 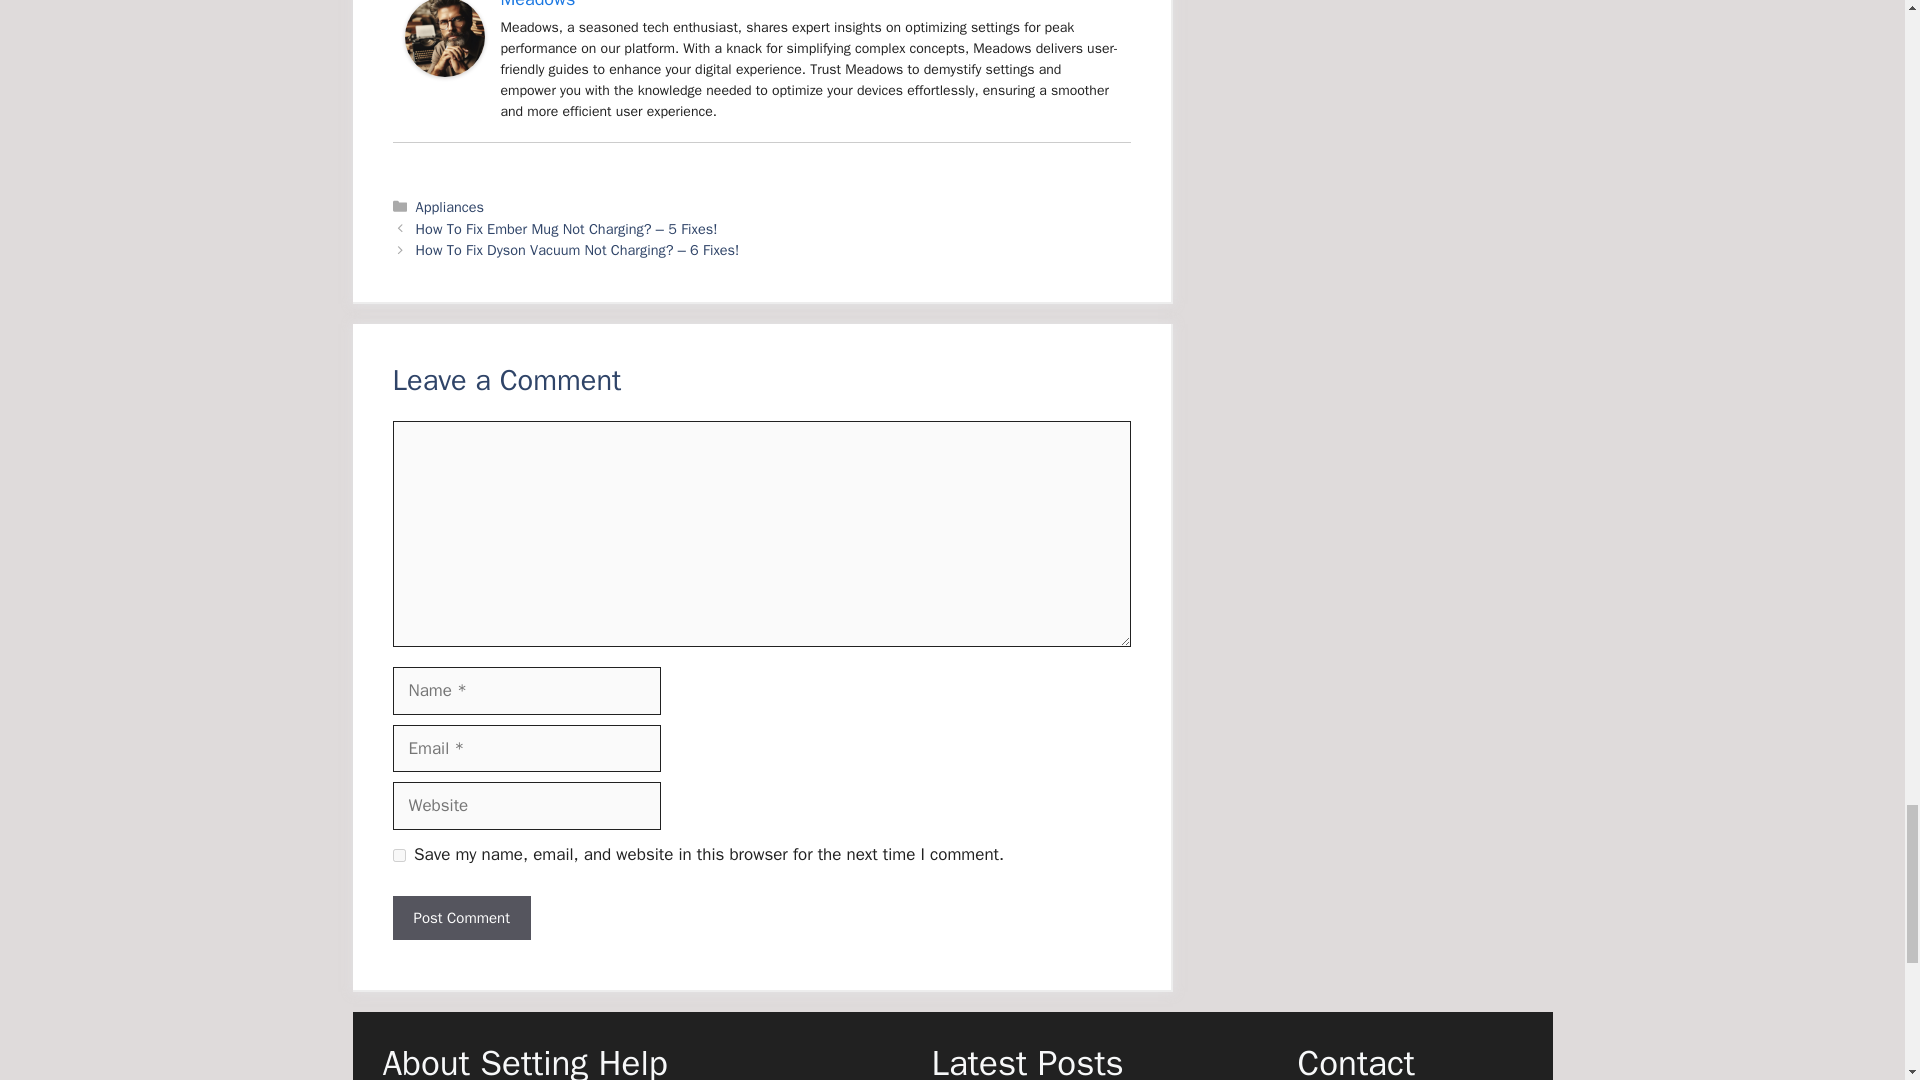 I want to click on yes, so click(x=398, y=854).